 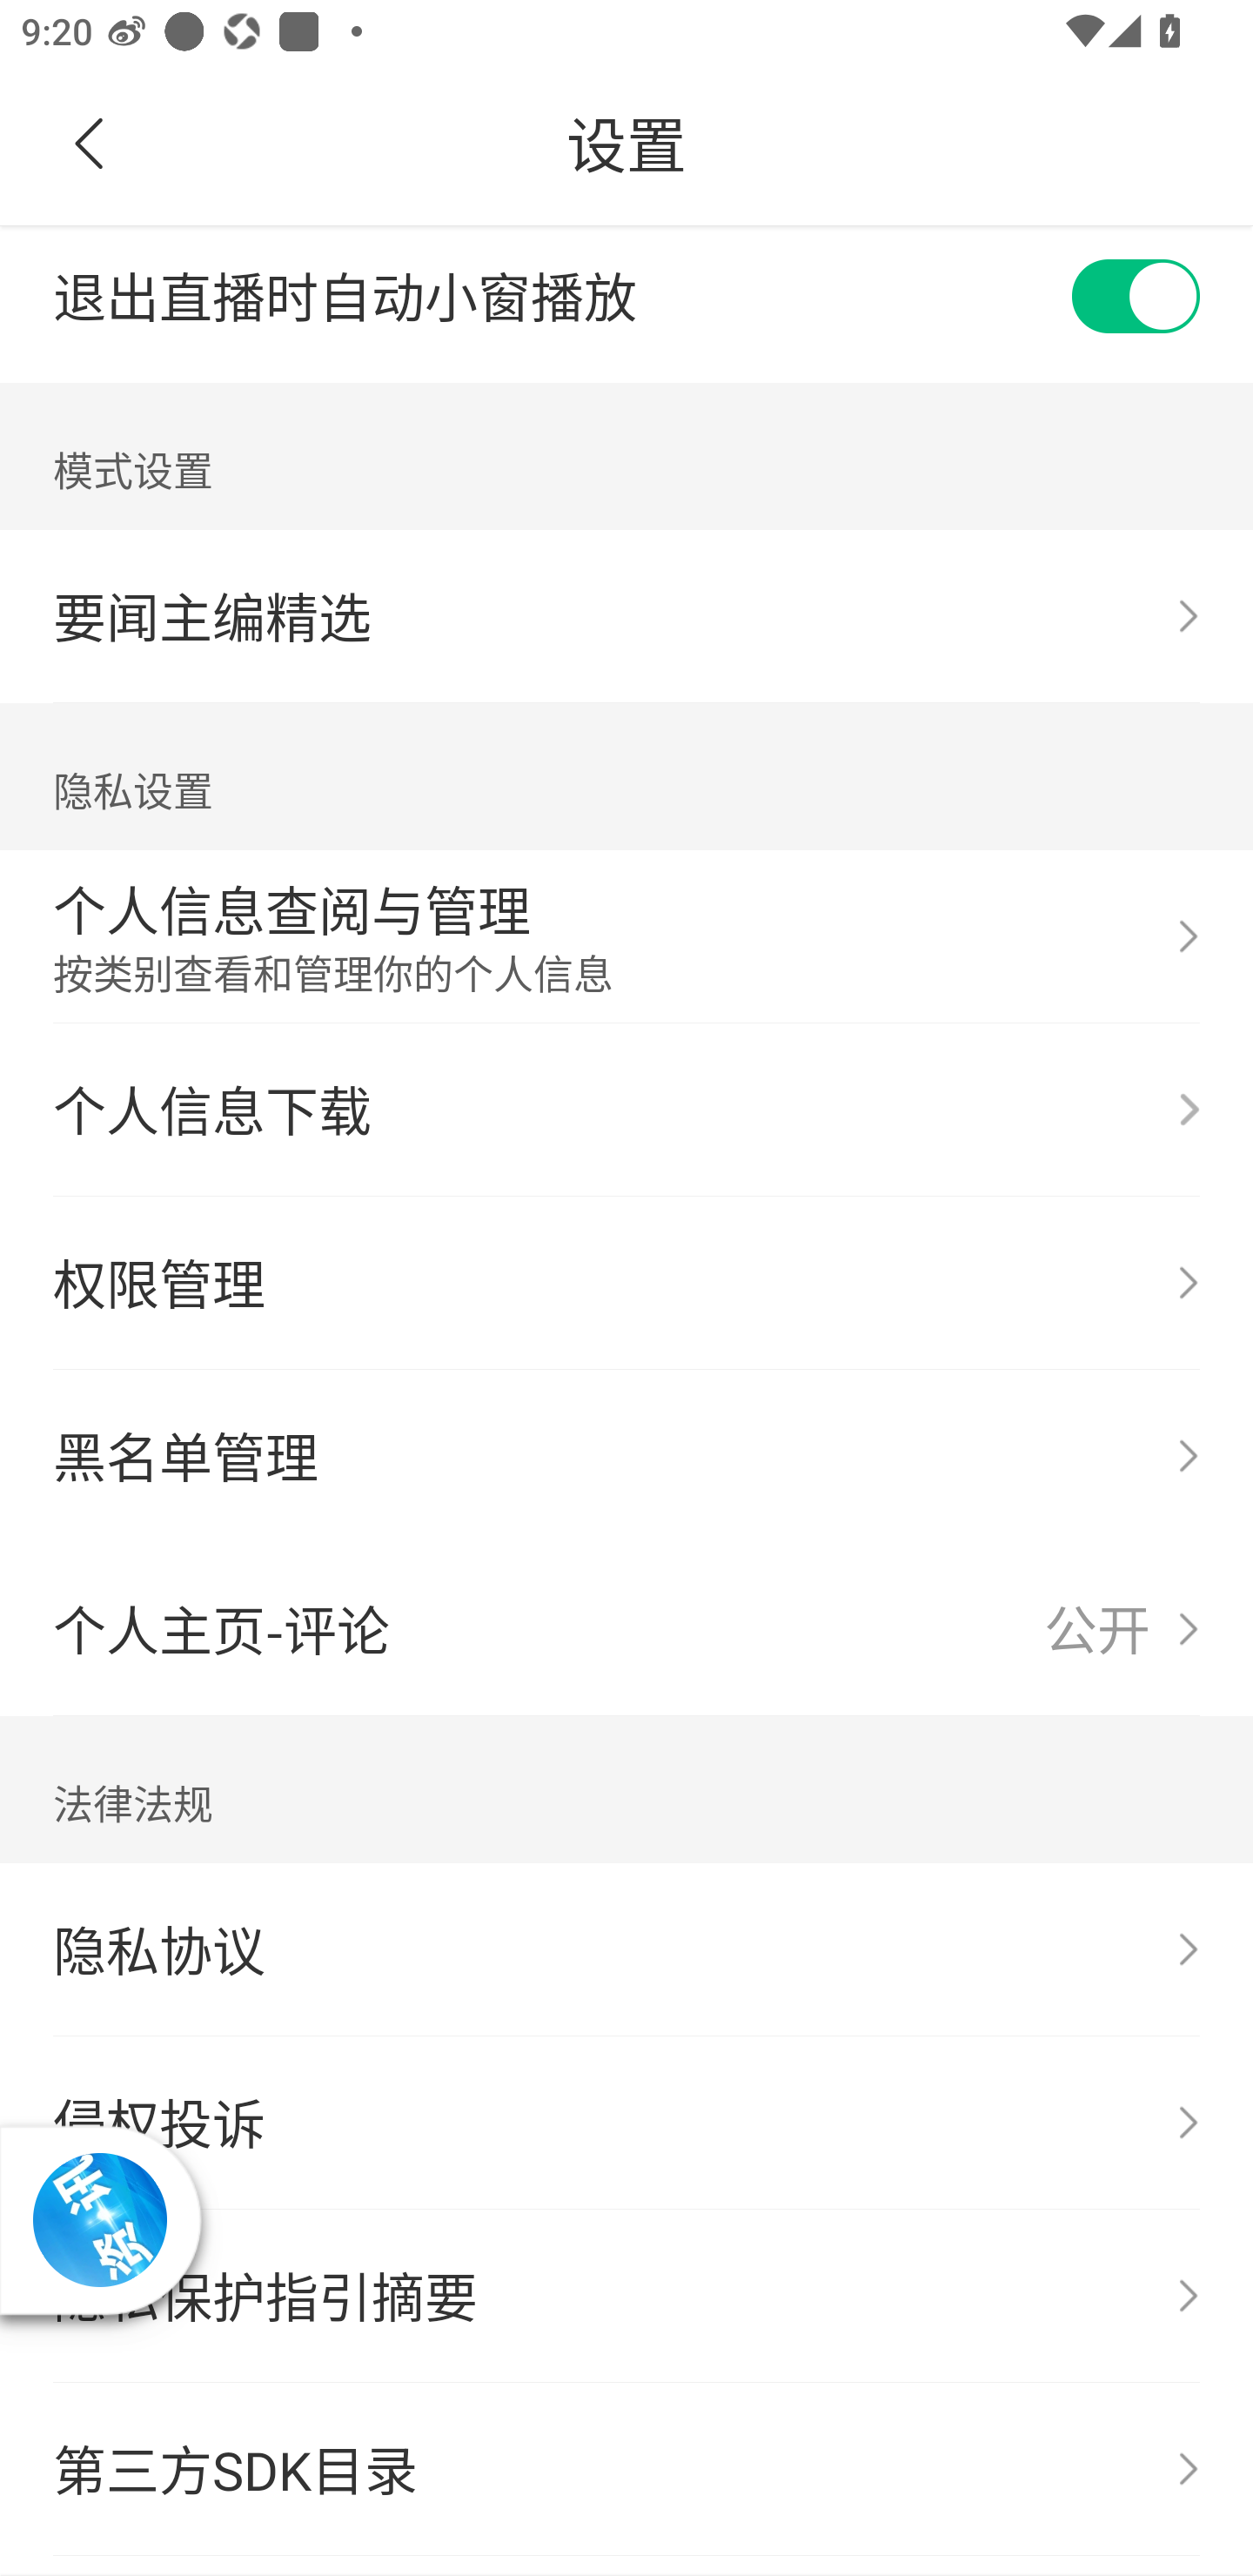 What do you see at coordinates (626, 1949) in the screenshot?
I see `隐私协议` at bounding box center [626, 1949].